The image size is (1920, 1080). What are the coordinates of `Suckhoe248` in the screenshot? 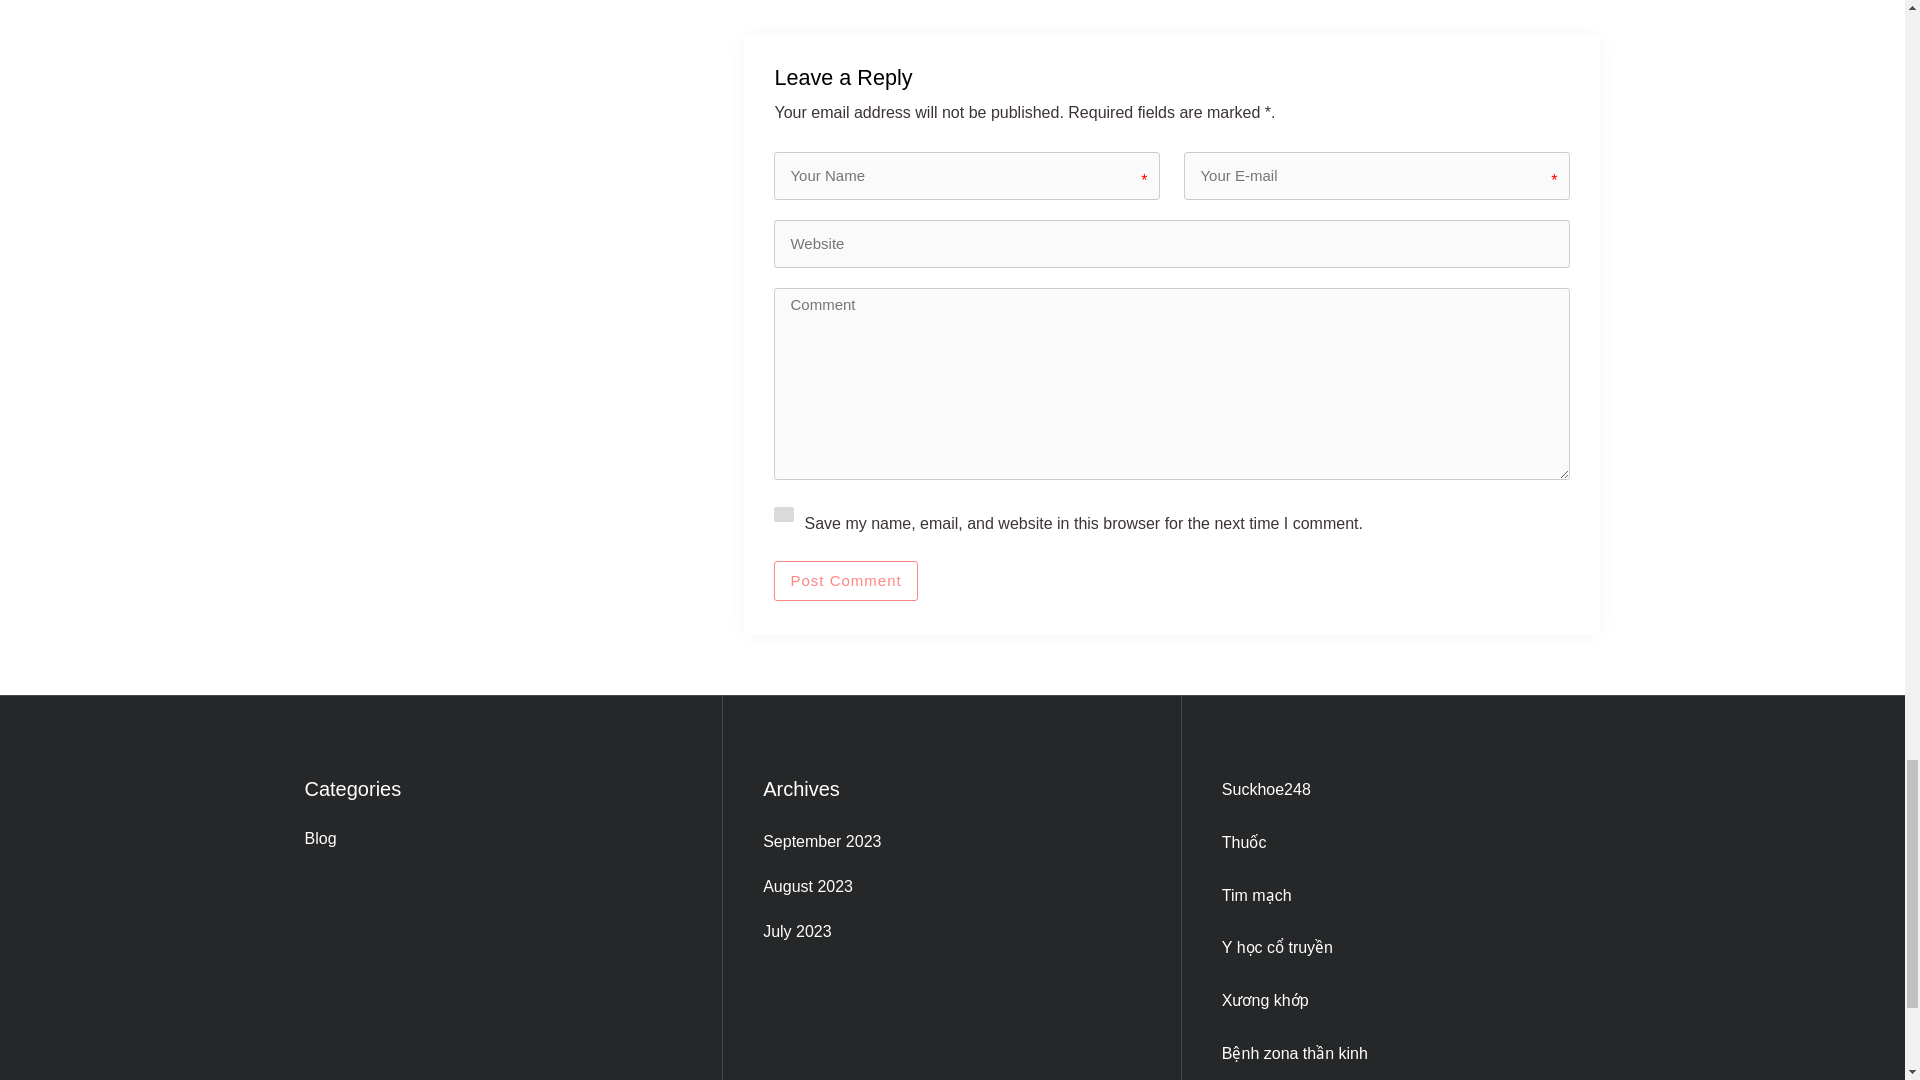 It's located at (1266, 789).